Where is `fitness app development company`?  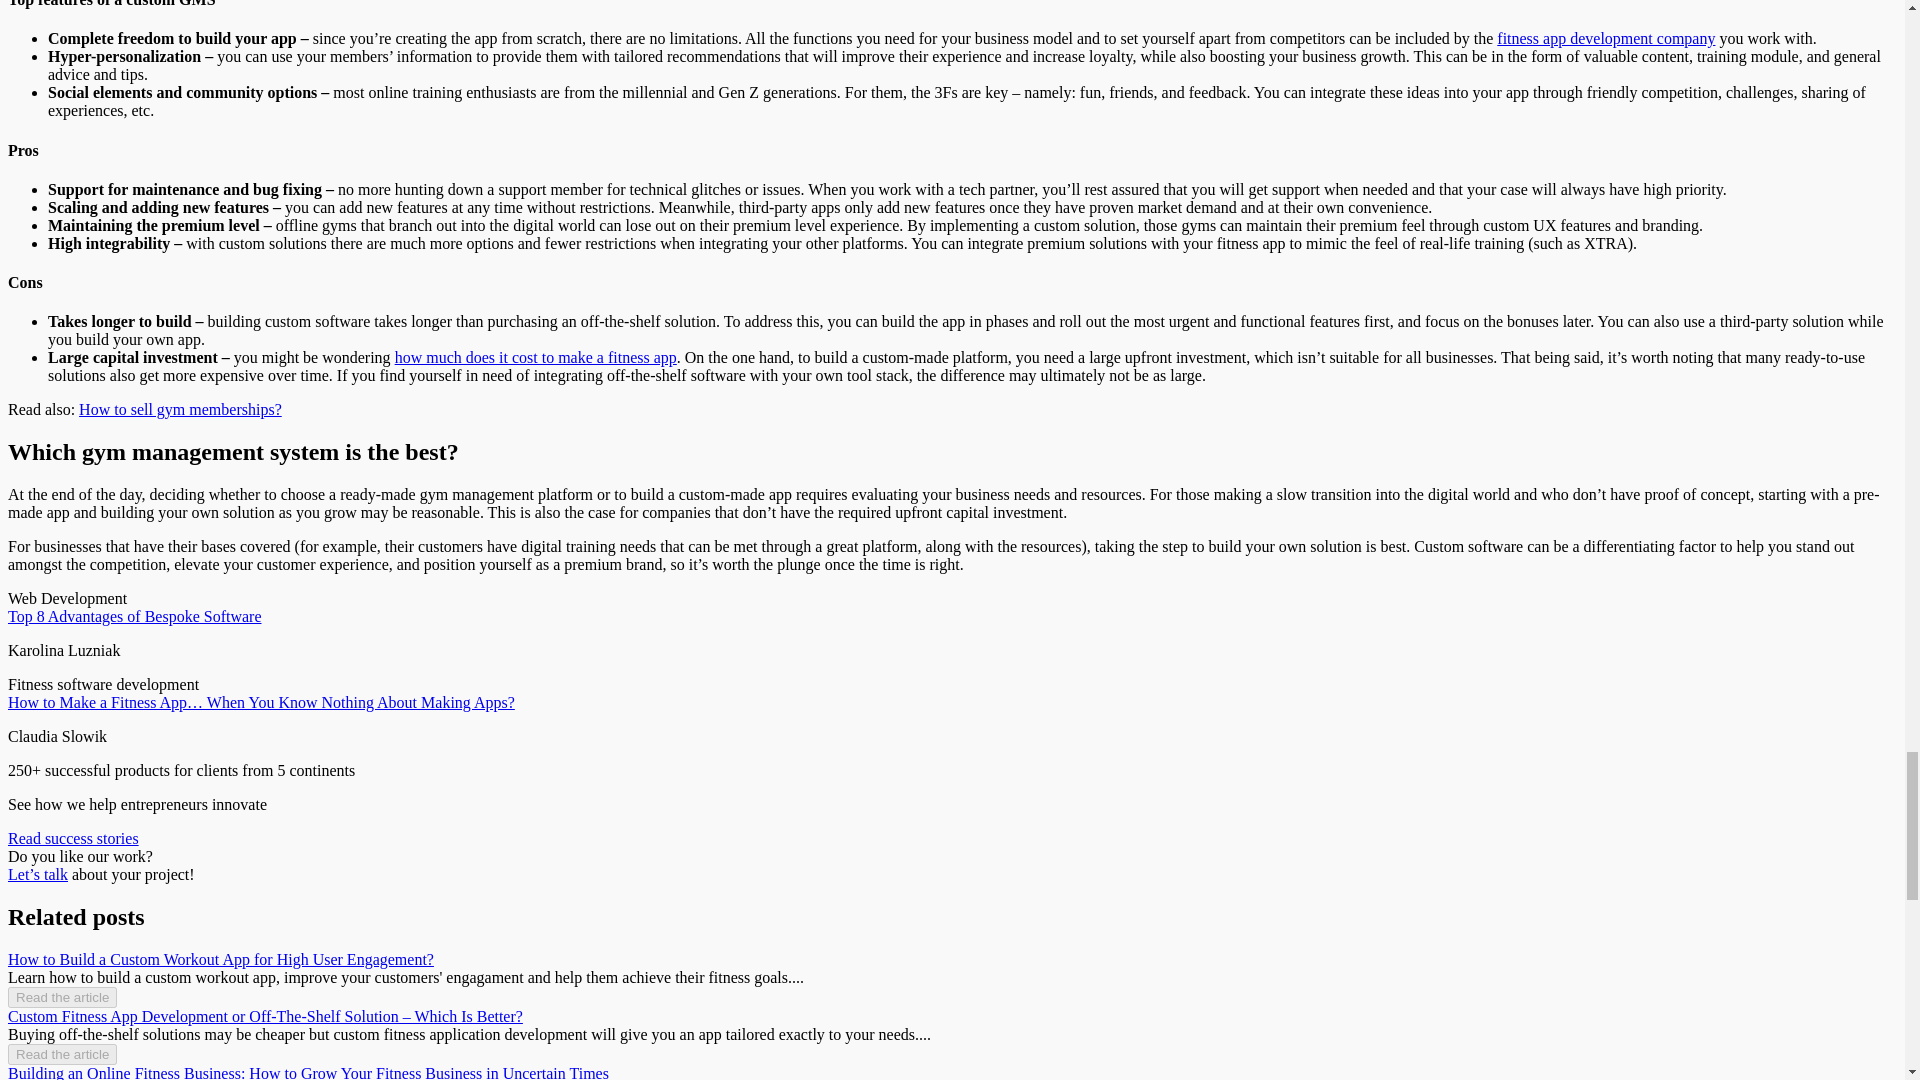
fitness app development company is located at coordinates (1606, 38).